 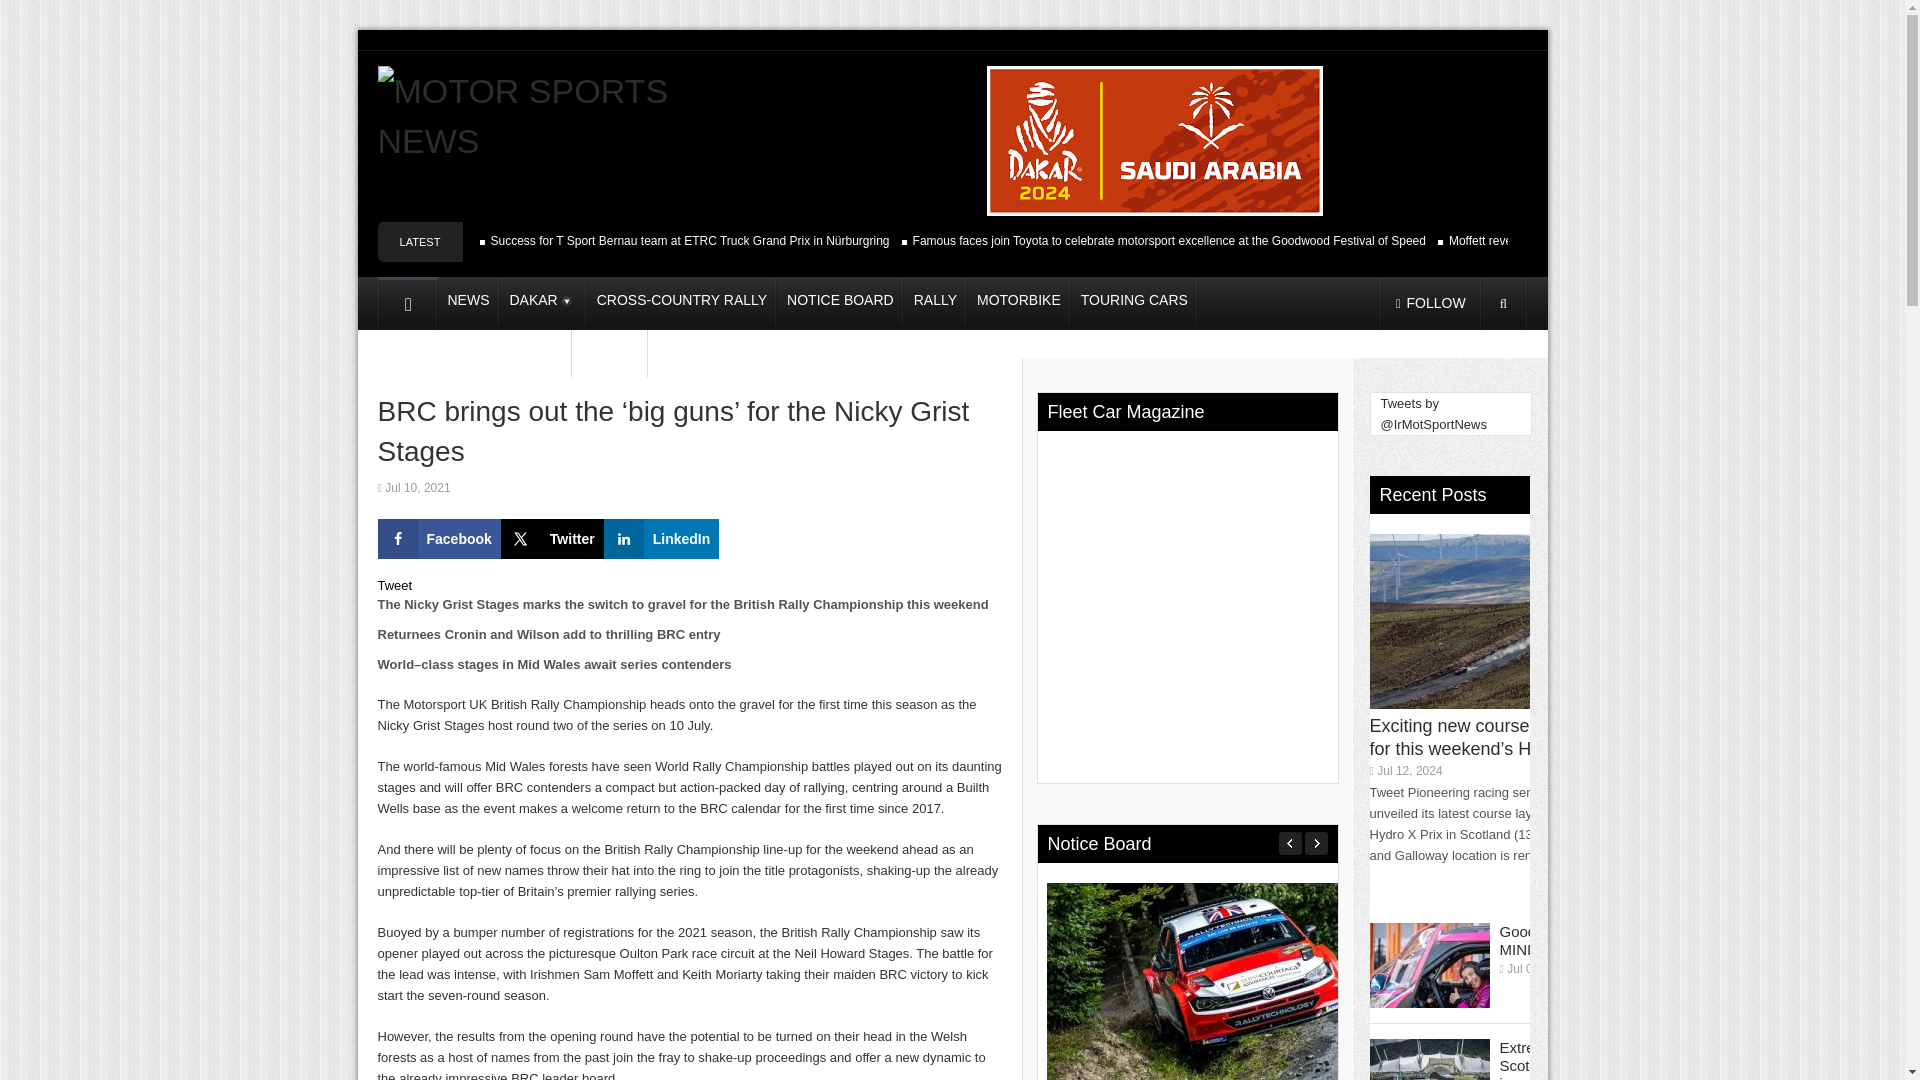 What do you see at coordinates (552, 539) in the screenshot?
I see `Twitter` at bounding box center [552, 539].